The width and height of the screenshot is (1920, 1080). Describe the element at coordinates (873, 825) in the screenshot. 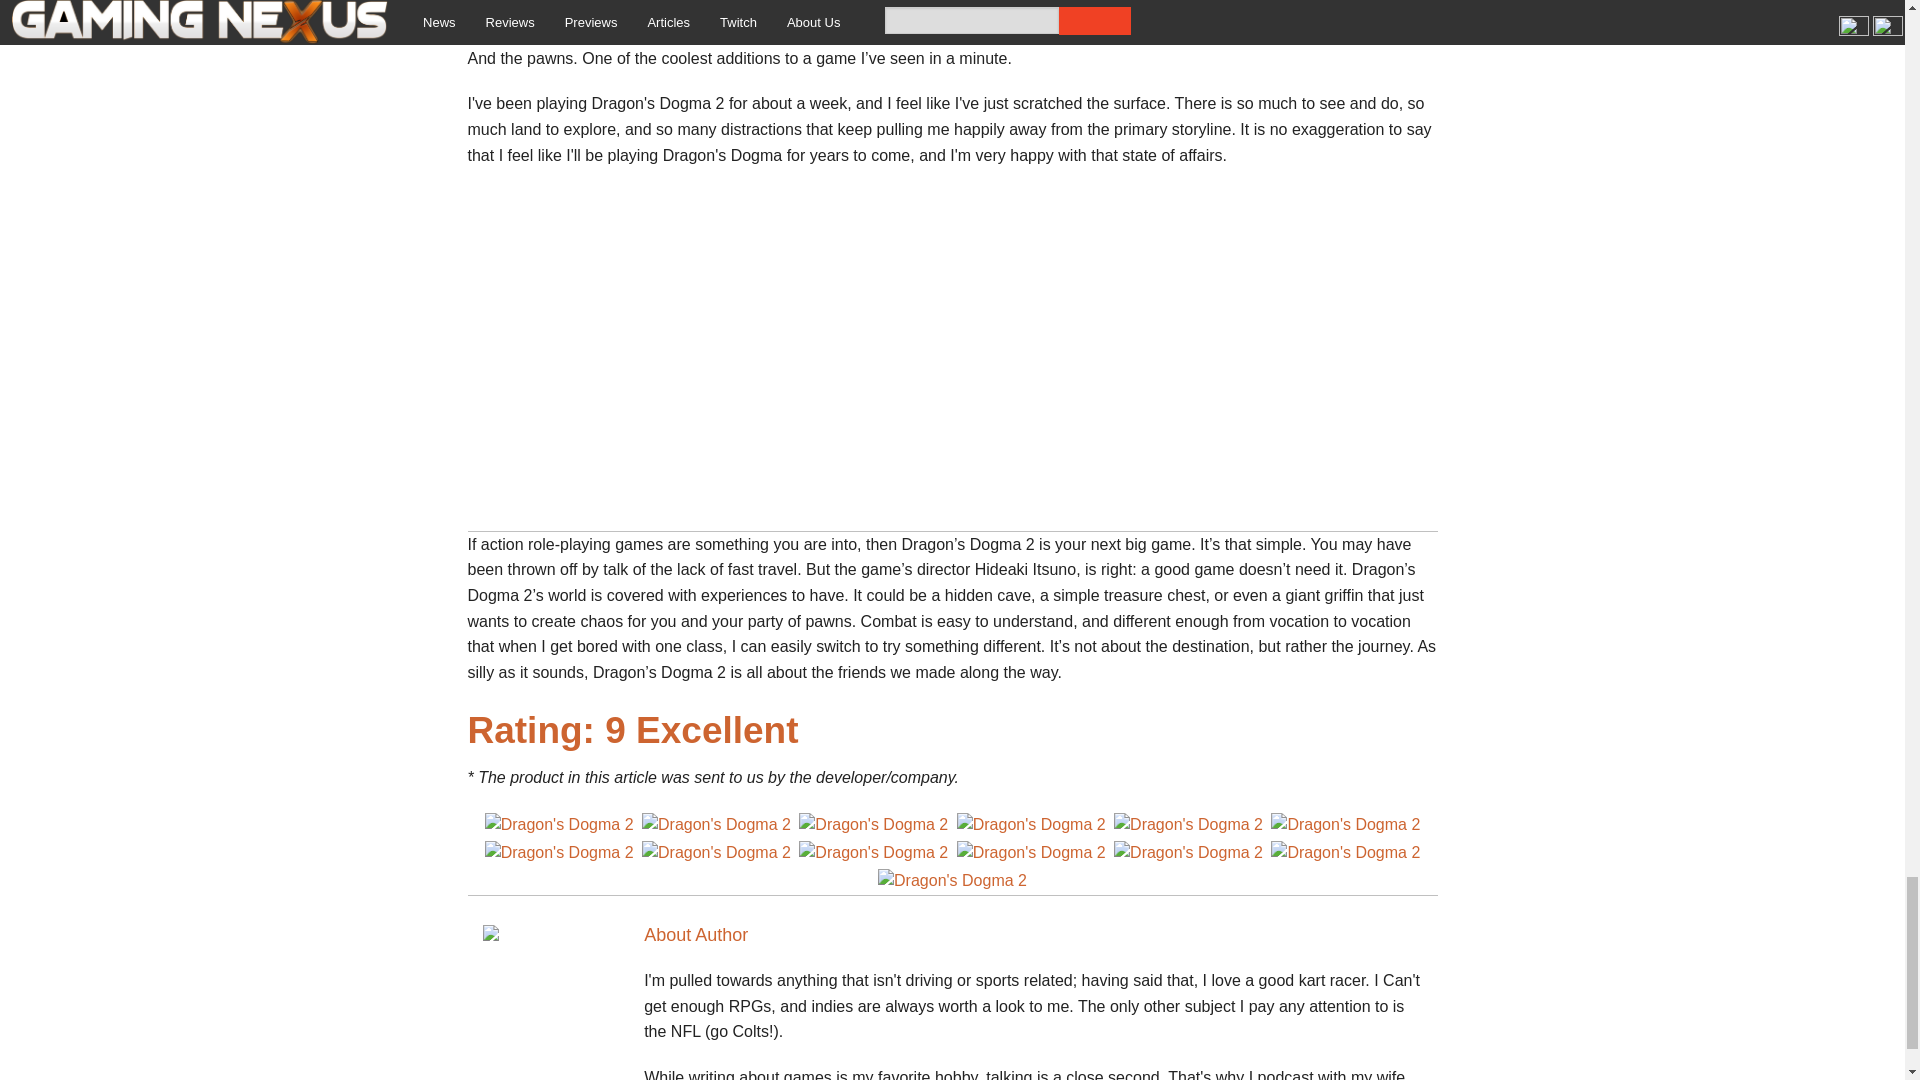

I see `Dragon's Dogma 2` at that location.